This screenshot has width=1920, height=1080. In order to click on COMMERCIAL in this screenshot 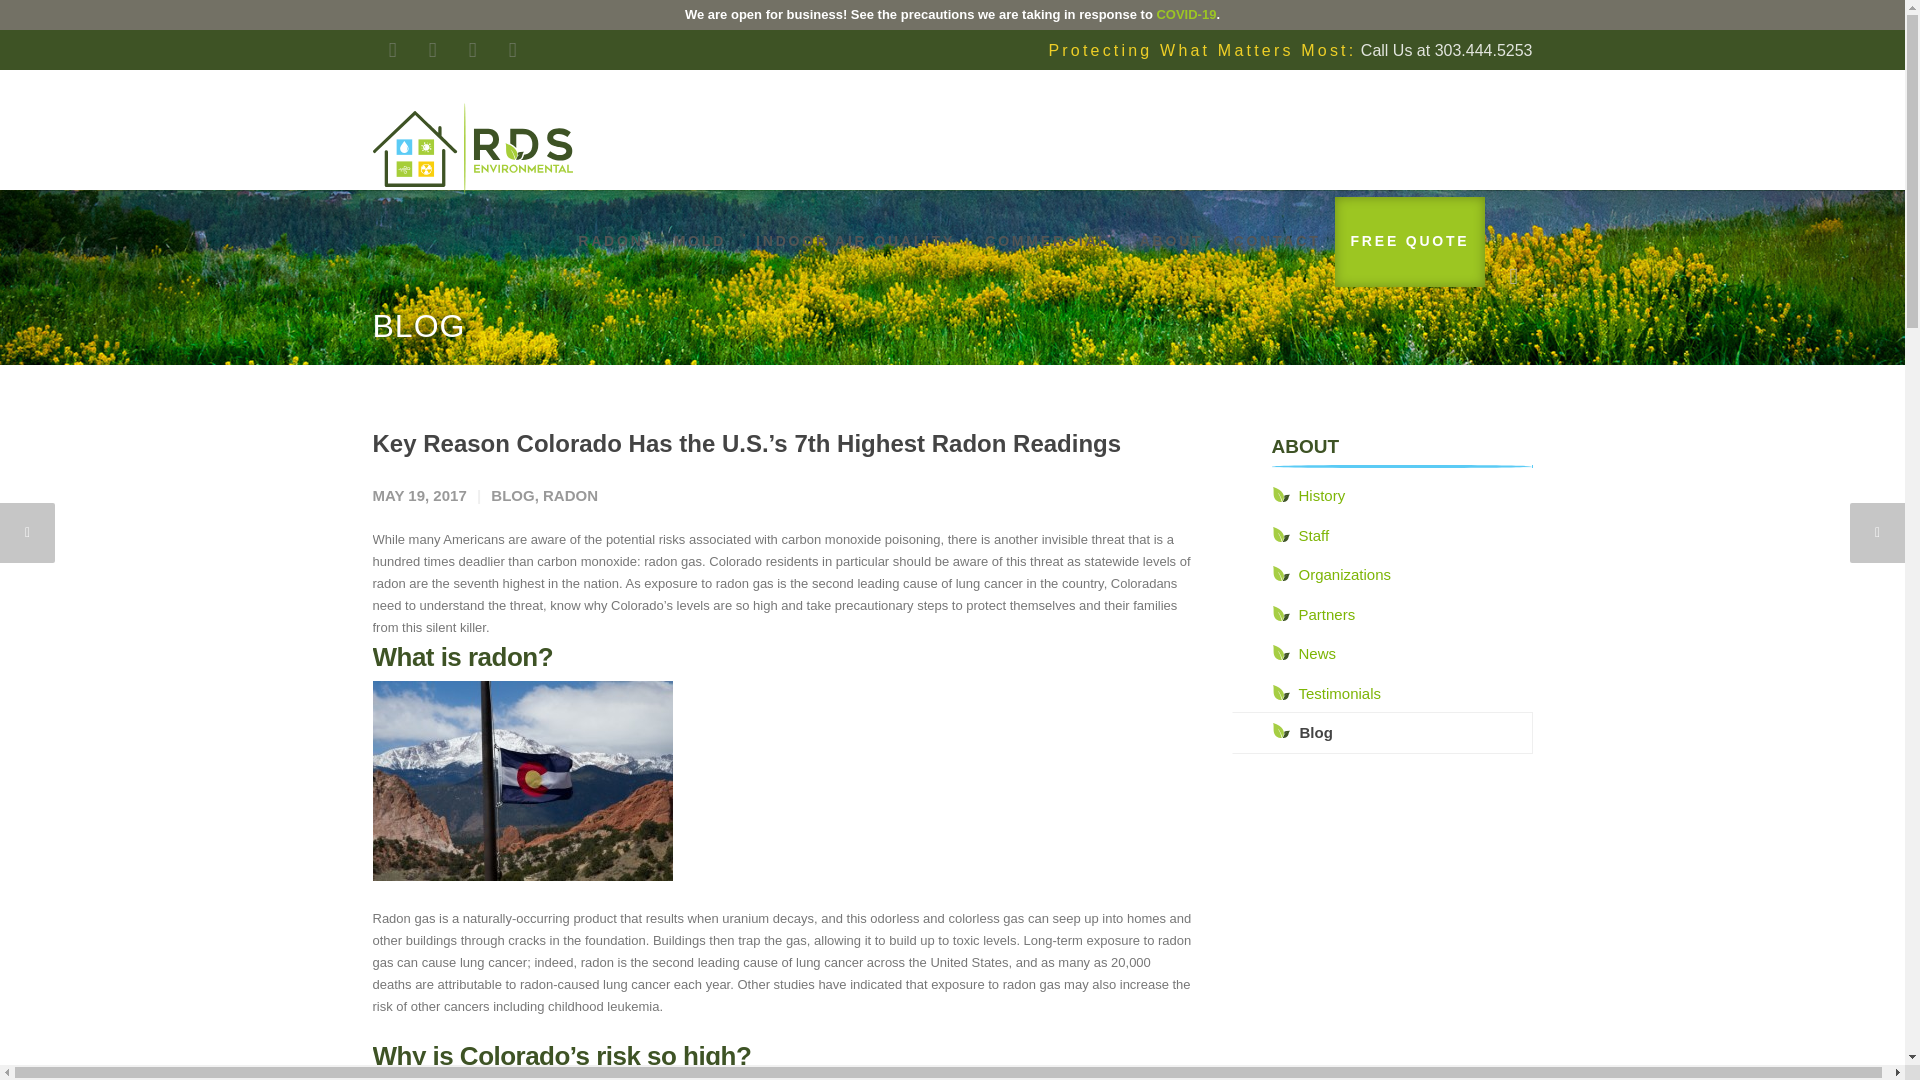, I will do `click(1046, 240)`.